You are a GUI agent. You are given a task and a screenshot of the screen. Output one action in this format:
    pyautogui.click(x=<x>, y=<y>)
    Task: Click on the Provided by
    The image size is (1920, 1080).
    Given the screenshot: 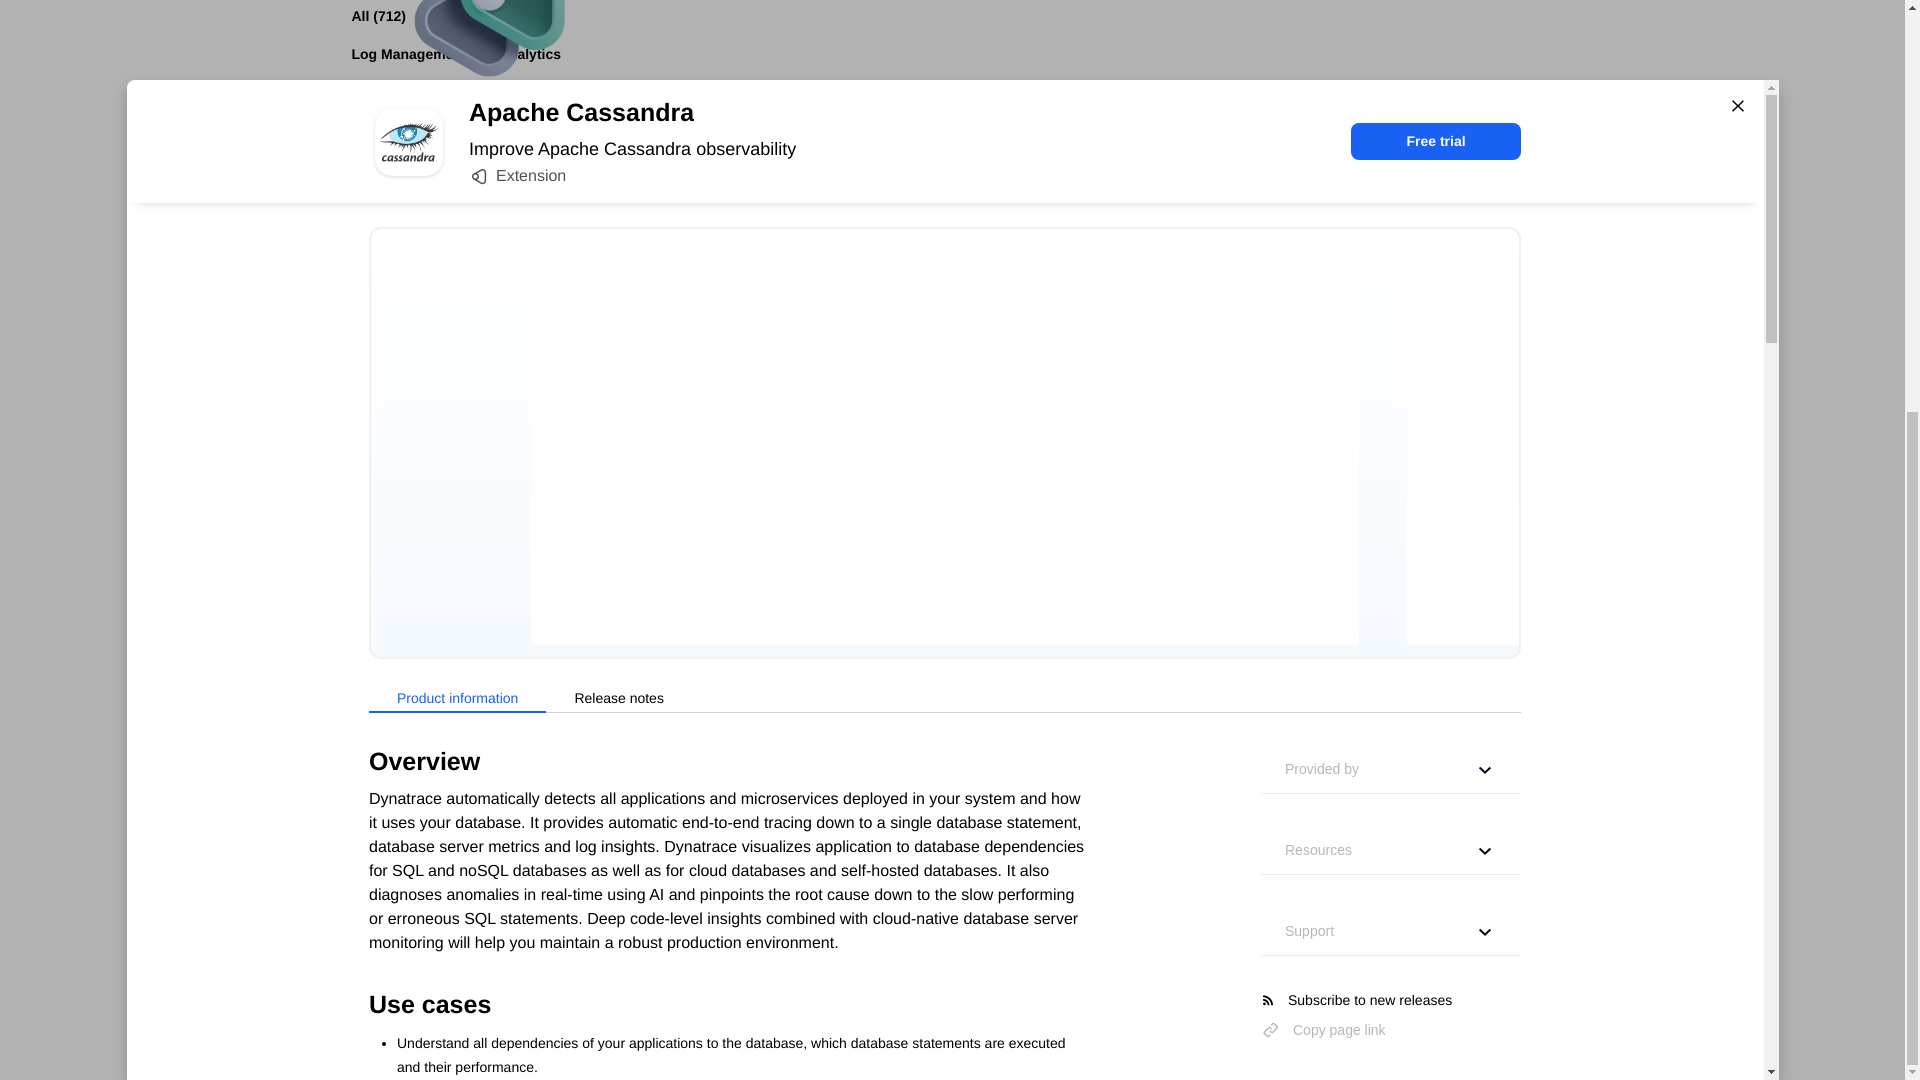 What is the action you would take?
    pyautogui.click(x=1390, y=112)
    